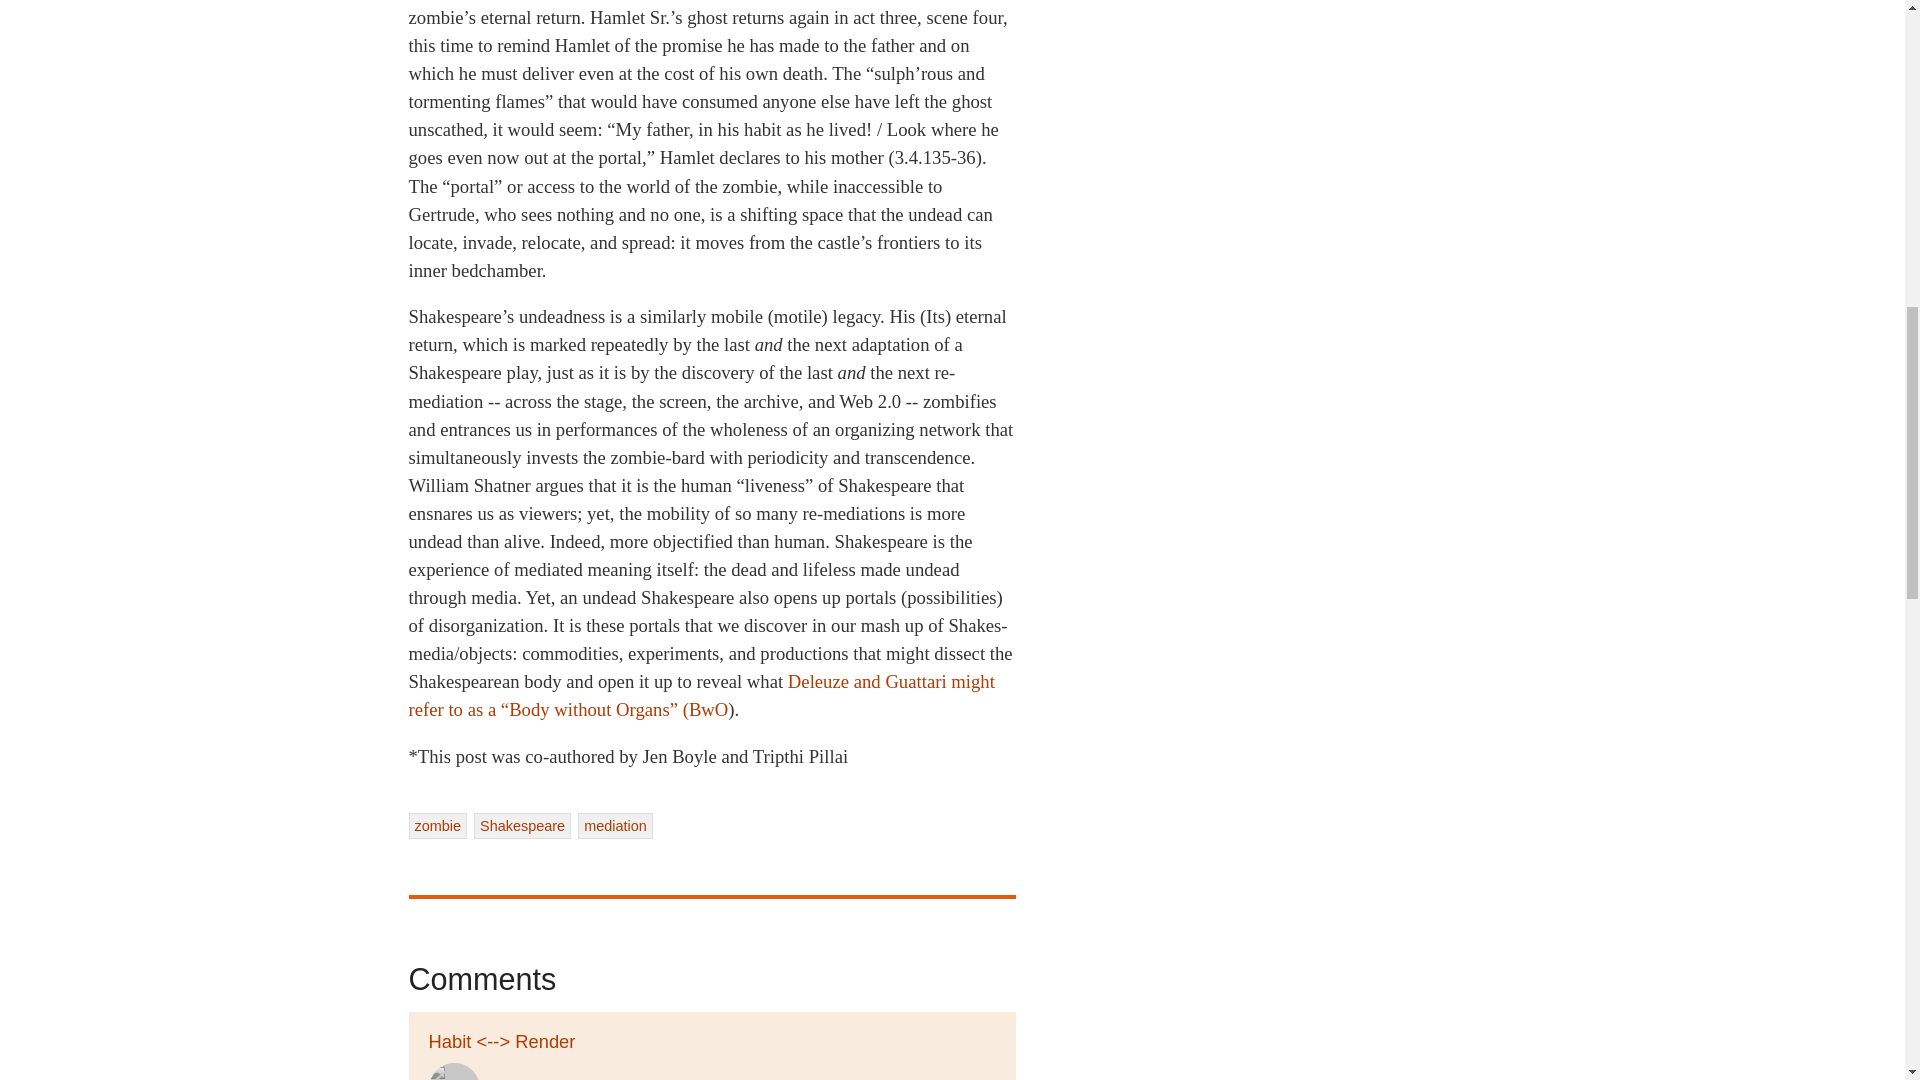 Image resolution: width=1920 pixels, height=1080 pixels. What do you see at coordinates (614, 826) in the screenshot?
I see `mediation` at bounding box center [614, 826].